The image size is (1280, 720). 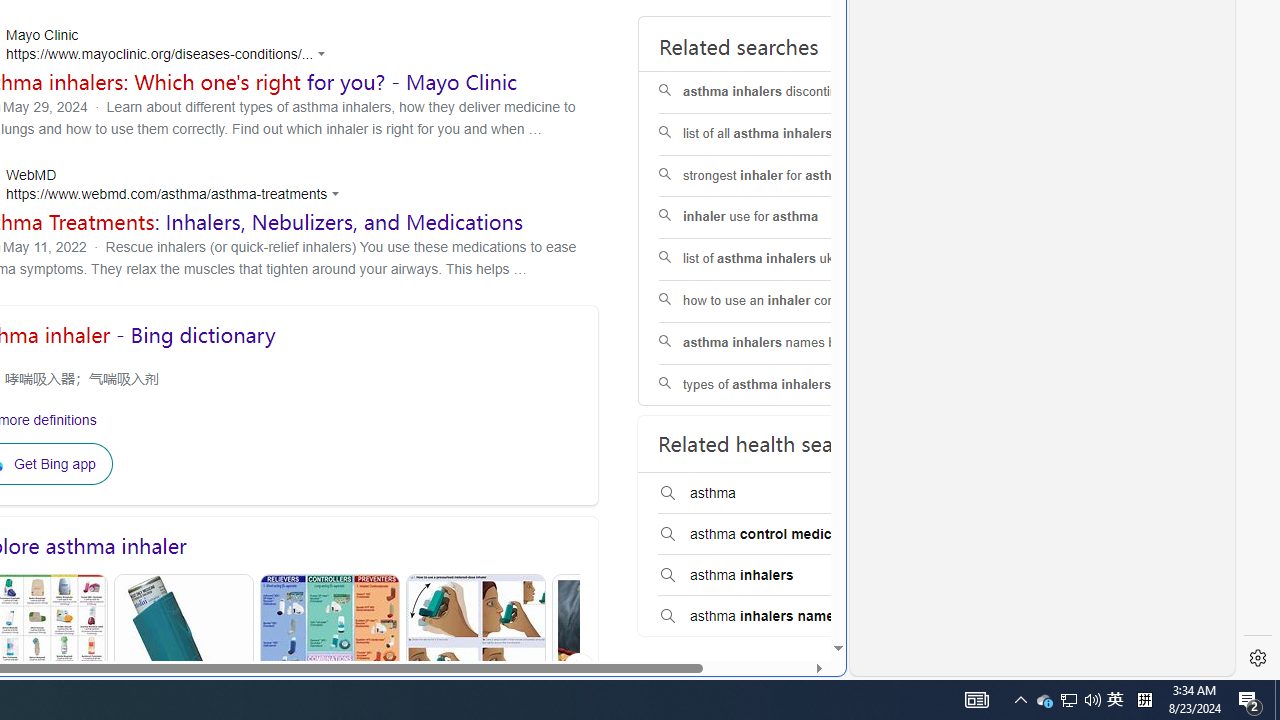 I want to click on asthma control medicine, so click(x=785, y=534).